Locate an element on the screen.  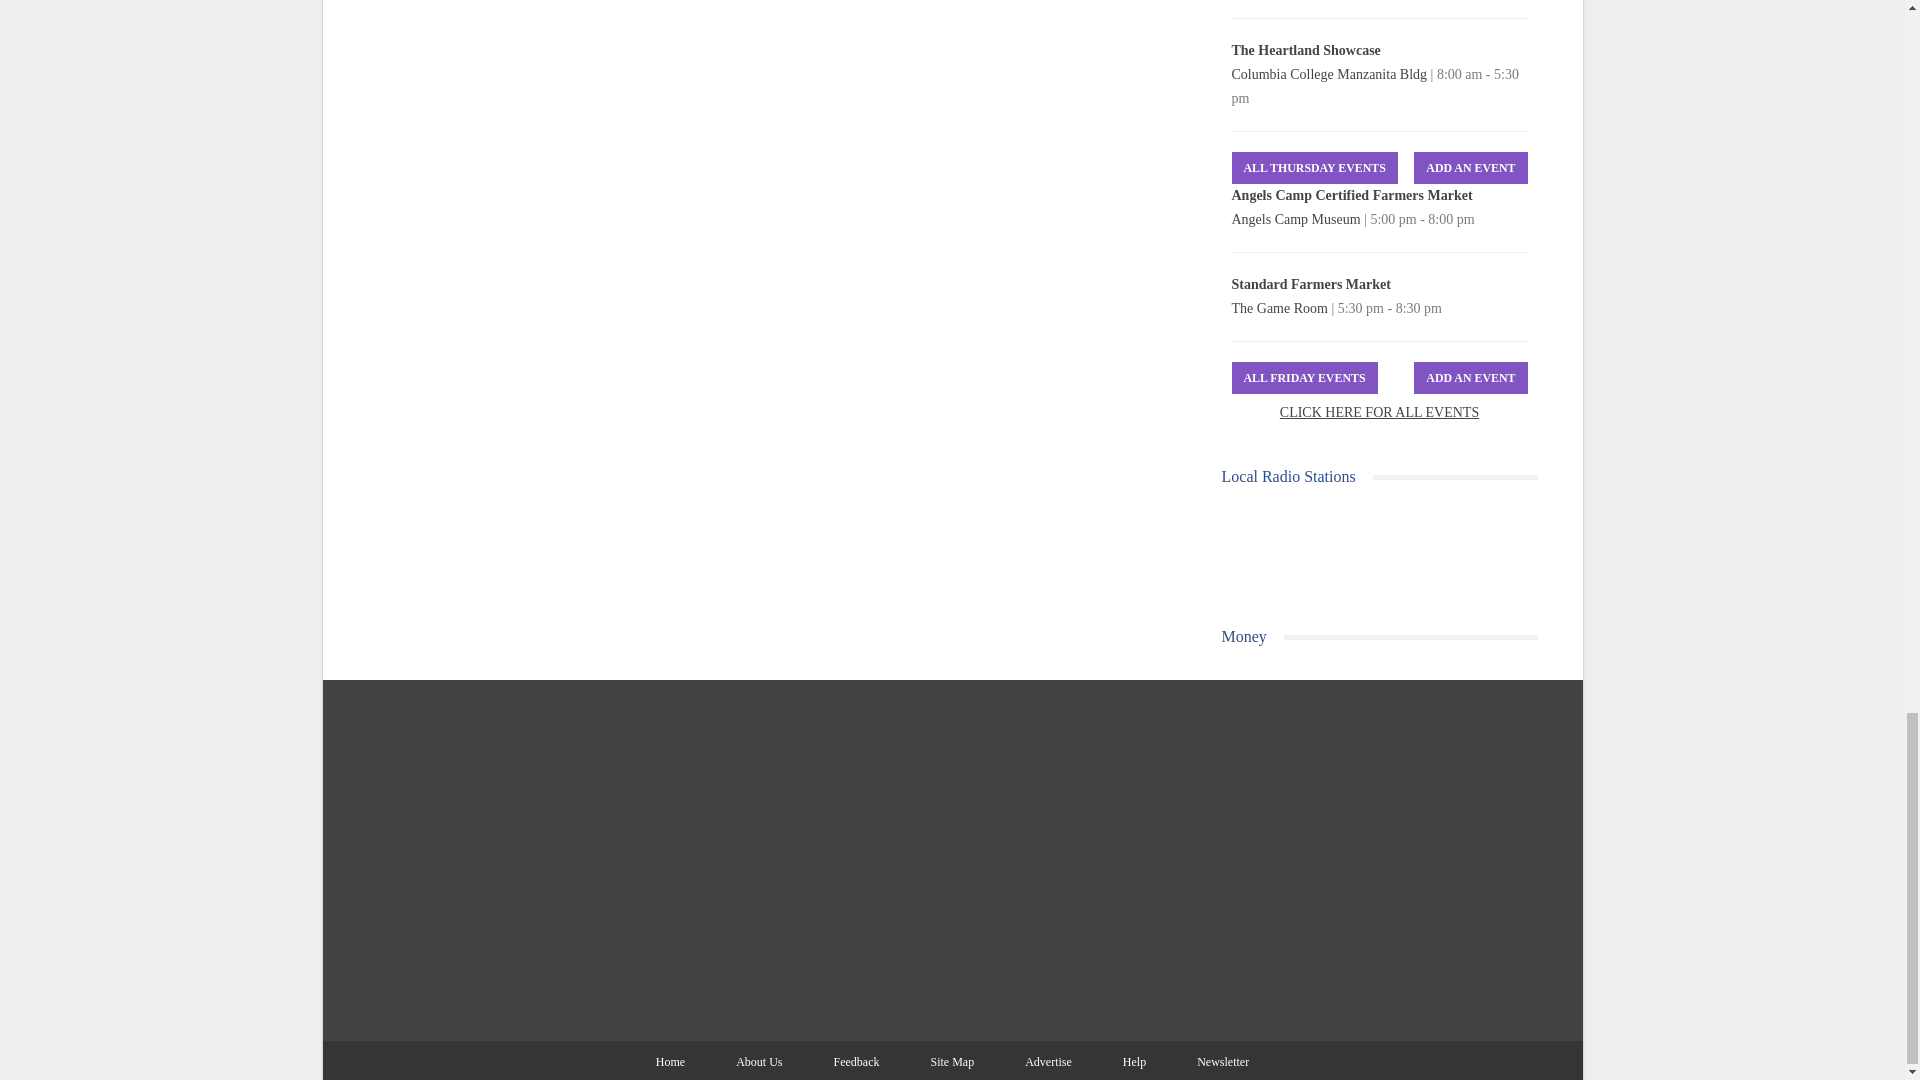
All Friday Events is located at coordinates (1305, 378).